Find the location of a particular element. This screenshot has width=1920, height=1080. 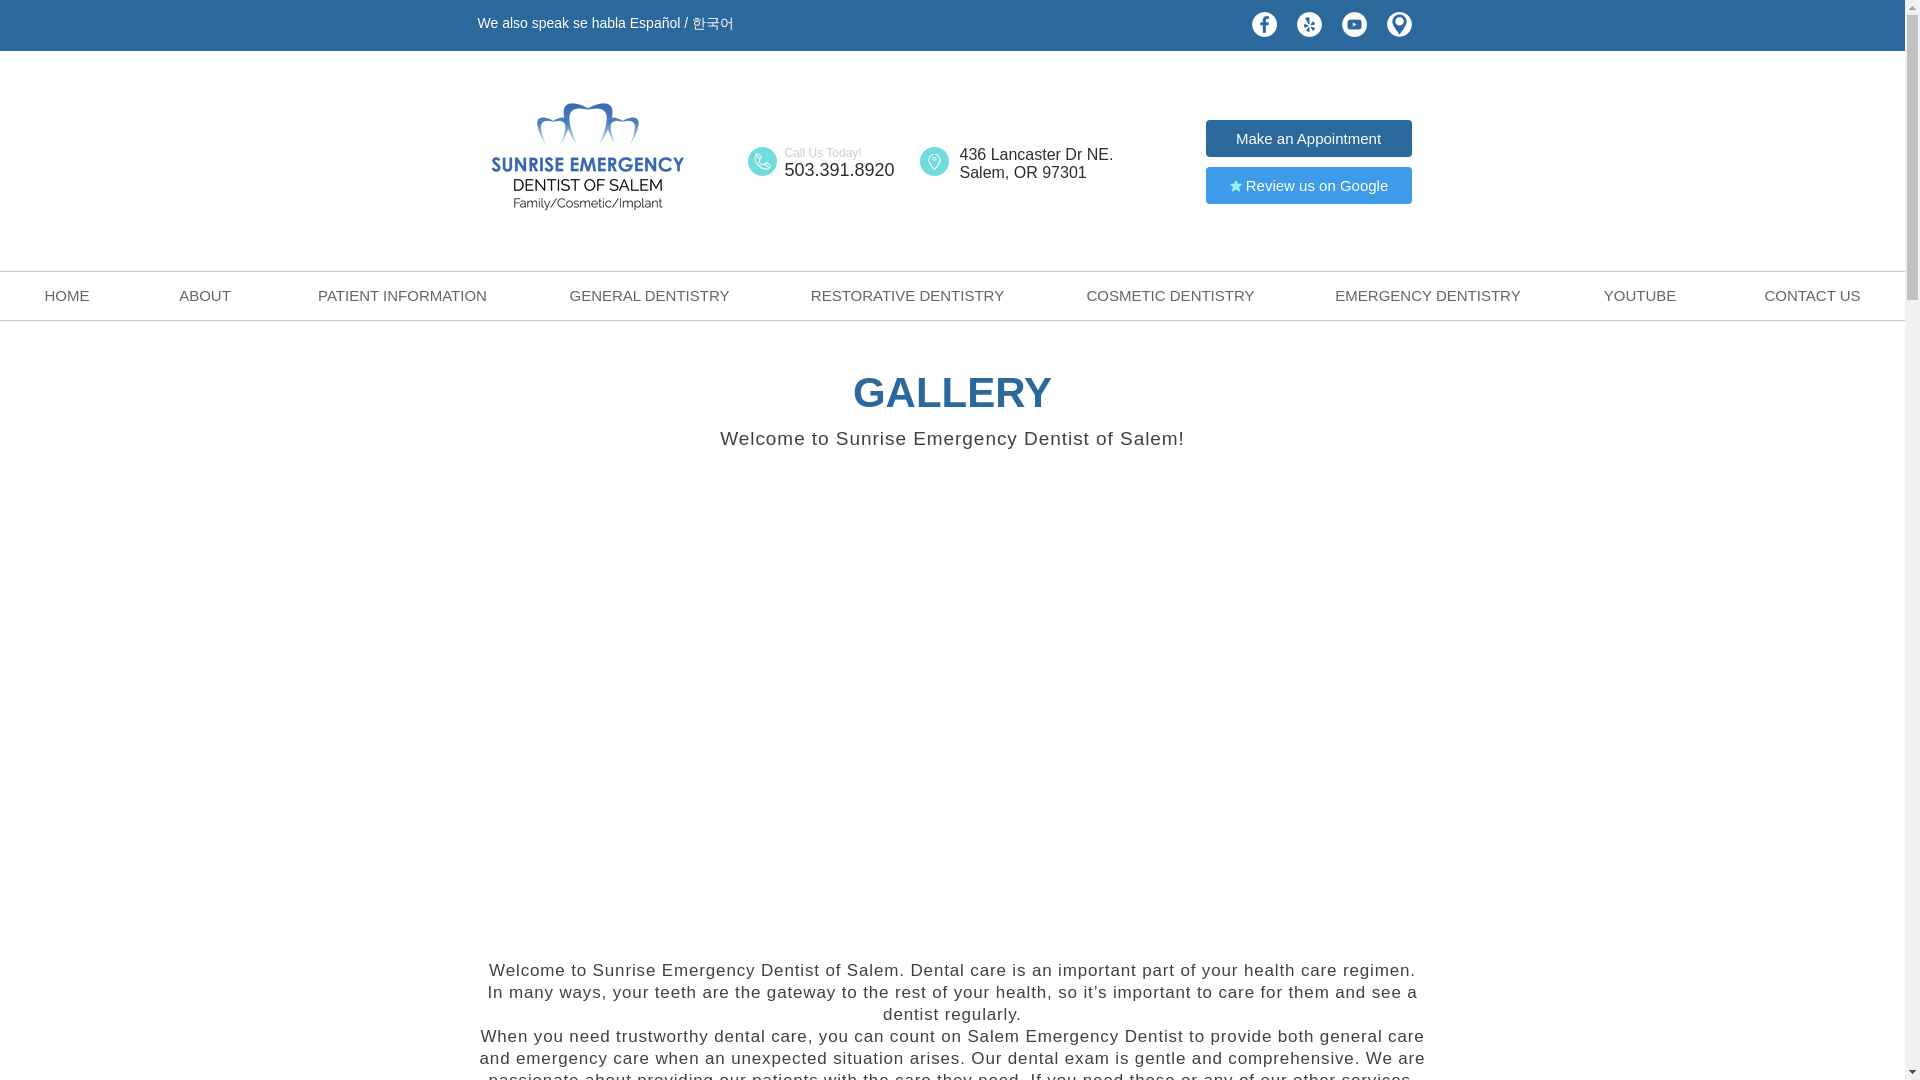

Review us on Google is located at coordinates (1308, 186).